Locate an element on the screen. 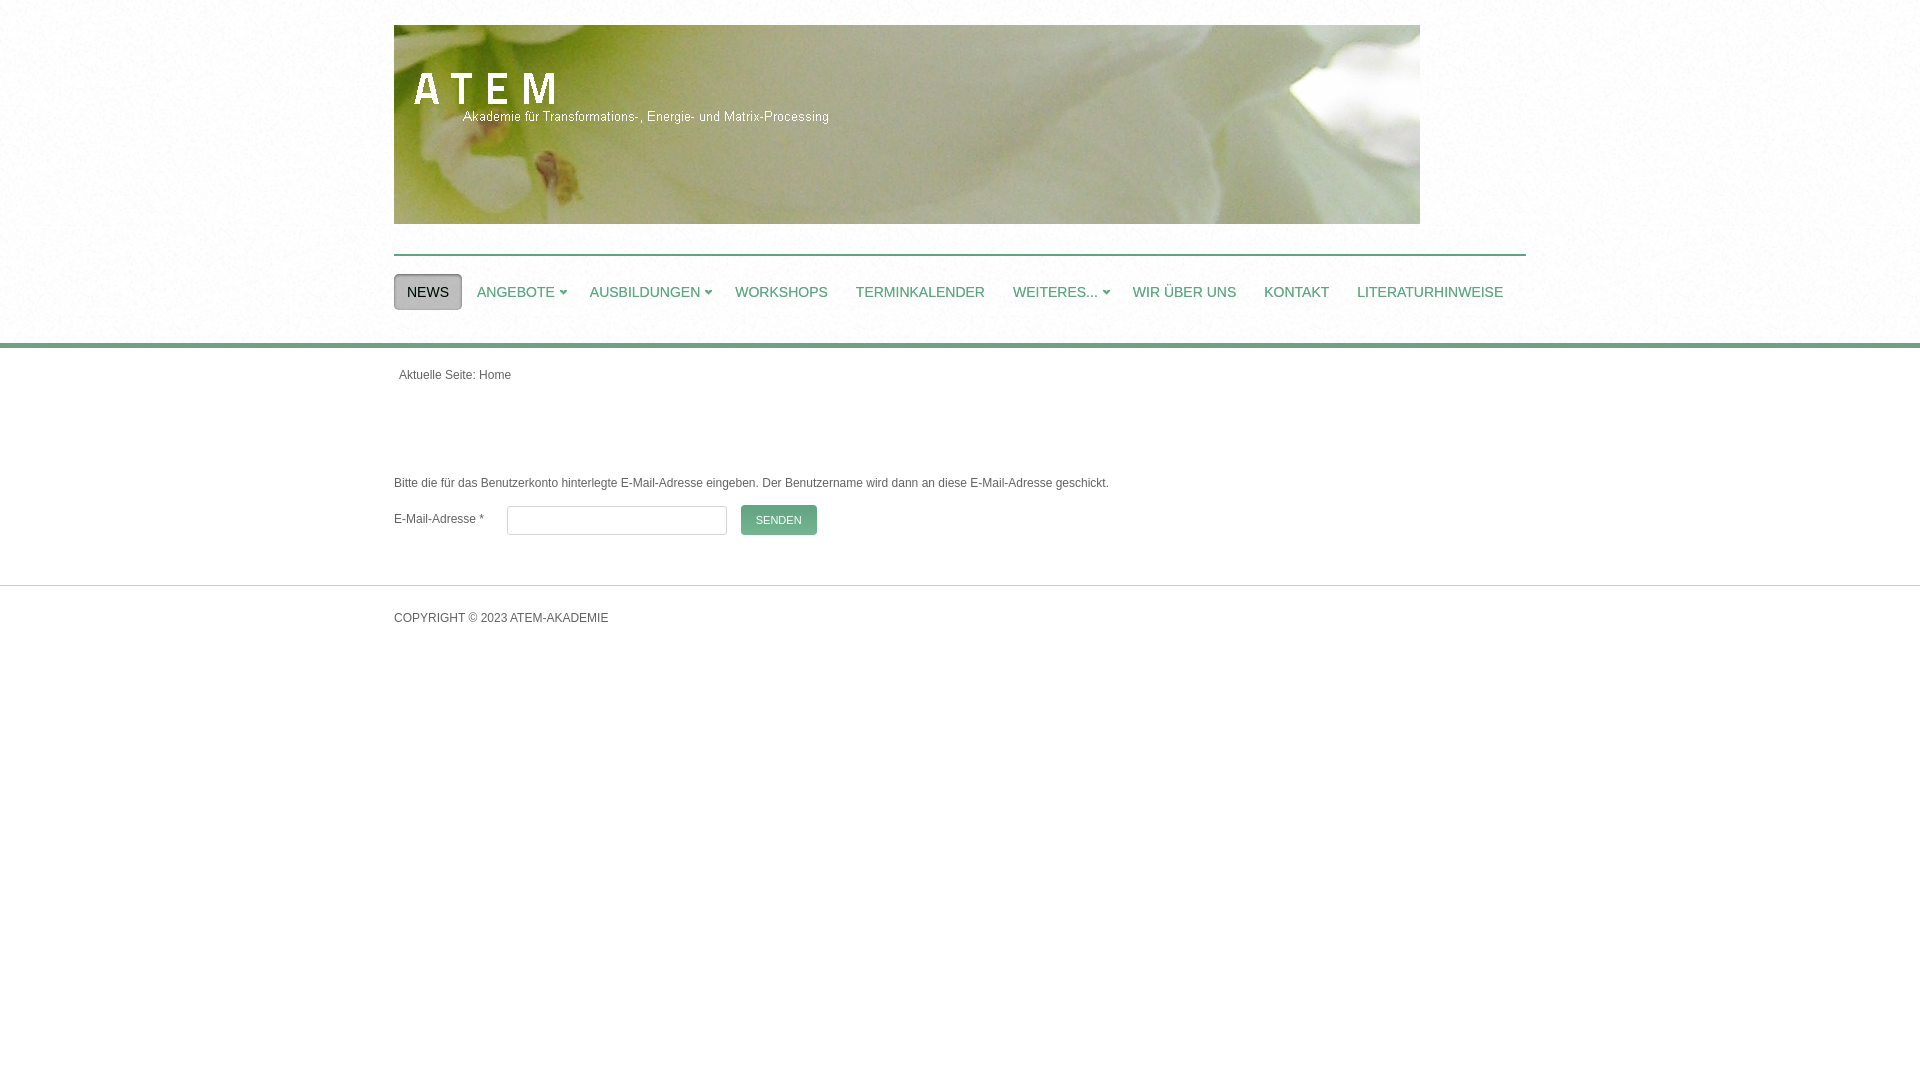 Image resolution: width=1920 pixels, height=1080 pixels. WEITERES... is located at coordinates (1059, 292).